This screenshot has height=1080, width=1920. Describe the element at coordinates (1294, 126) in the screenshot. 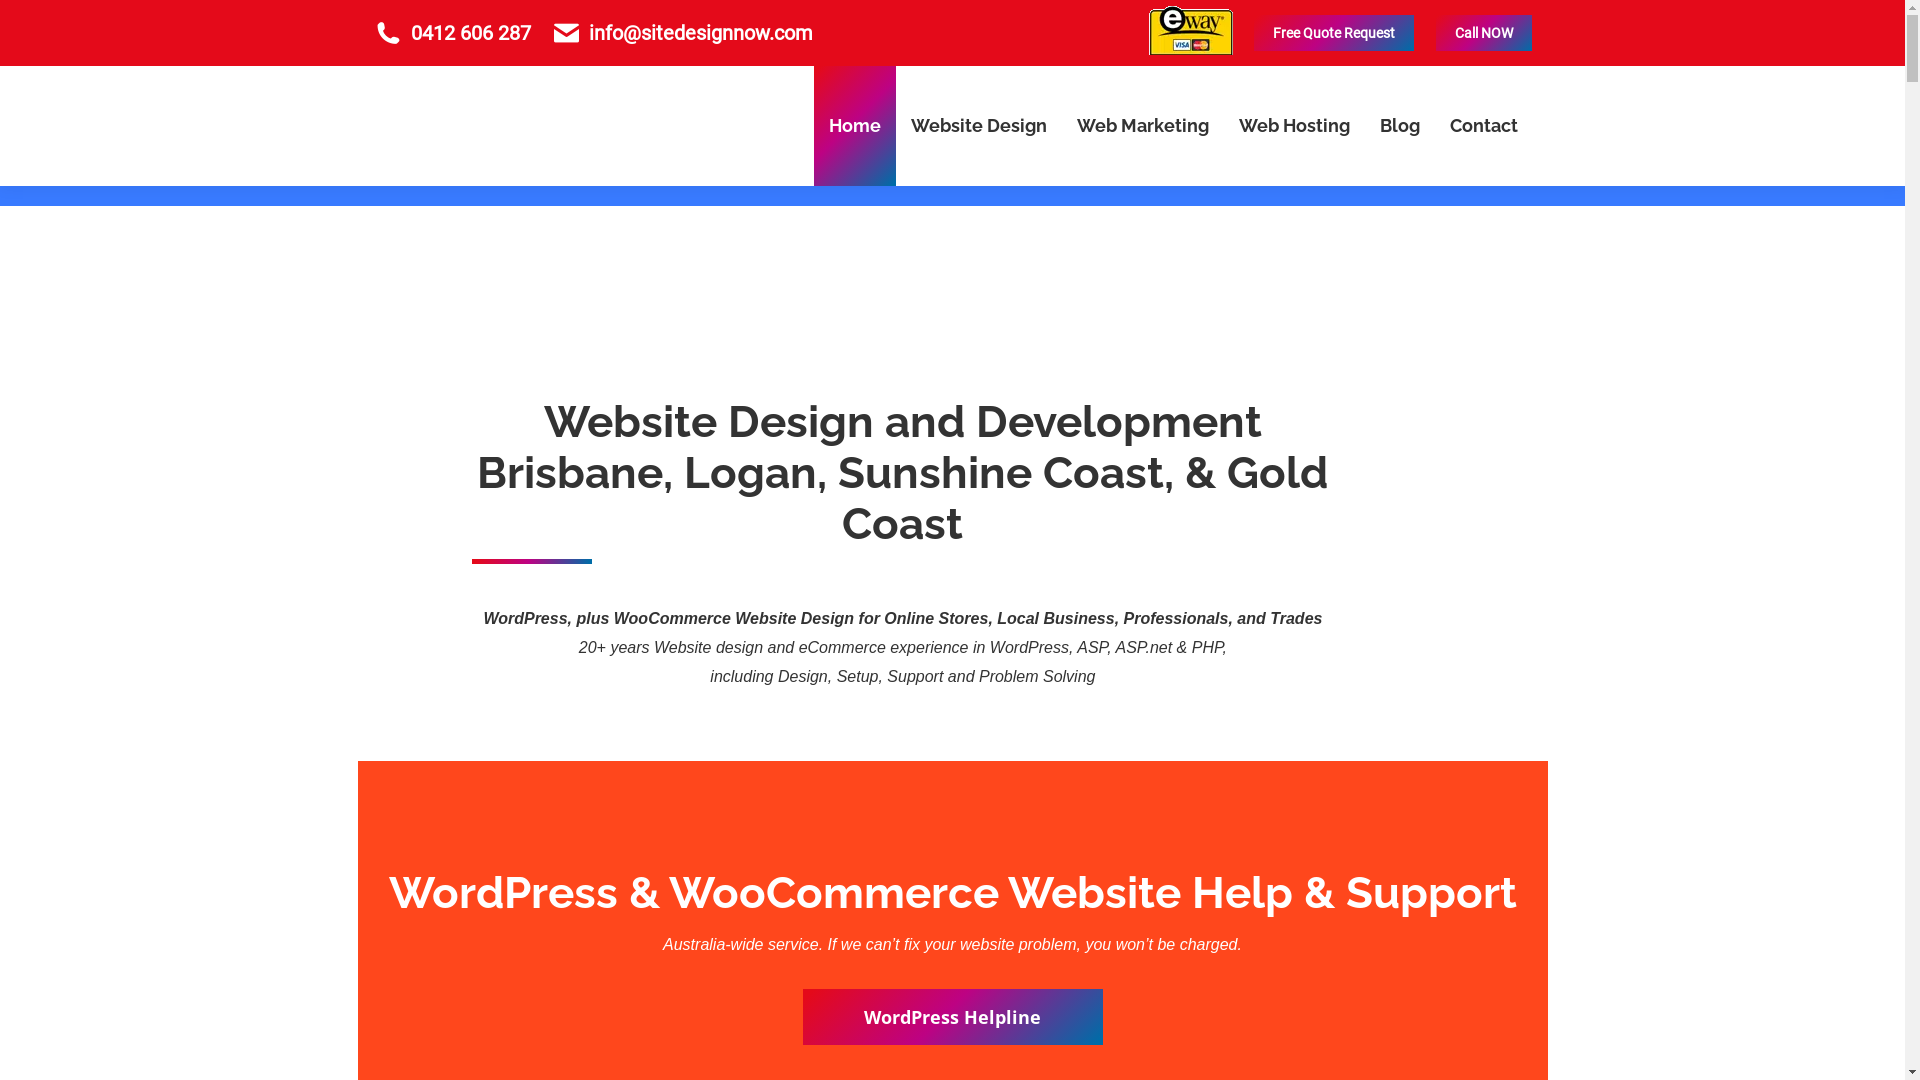

I see `Web Hosting` at that location.